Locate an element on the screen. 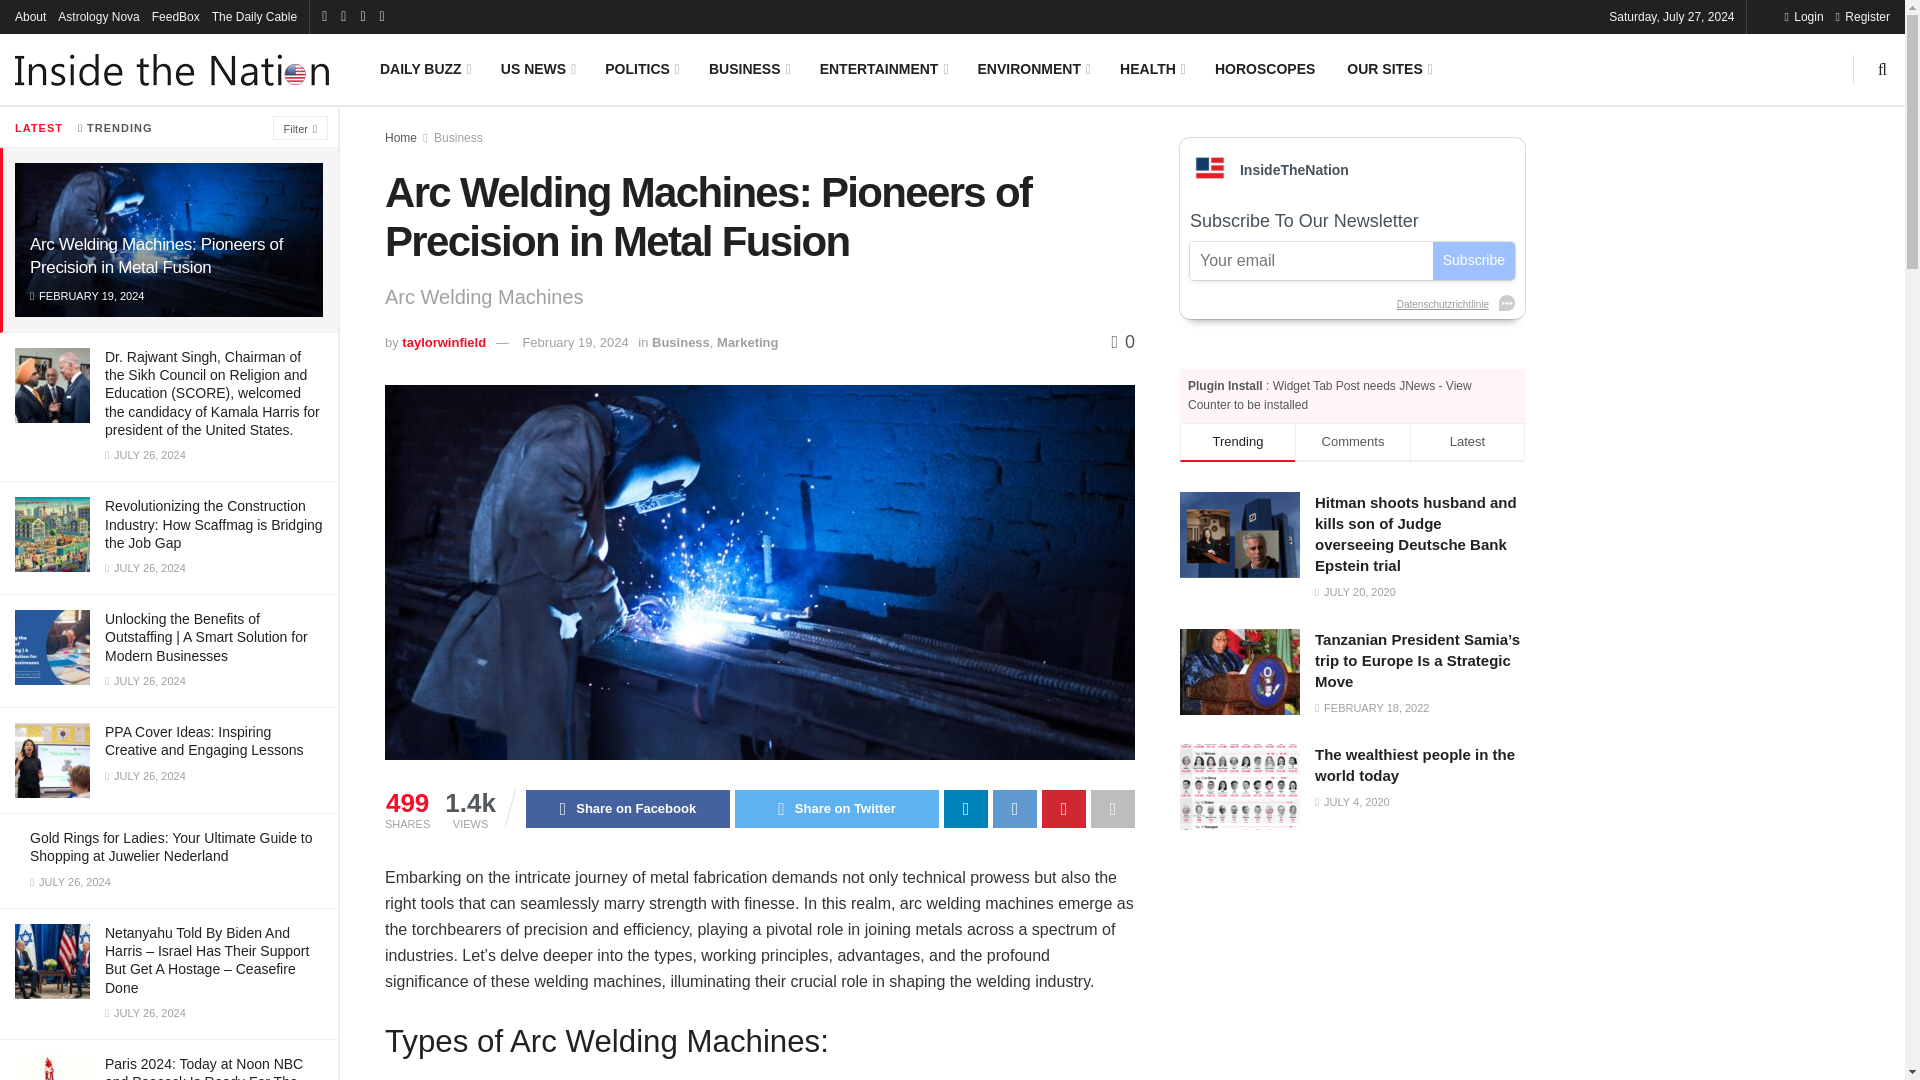 The image size is (1920, 1080). Filter is located at coordinates (300, 128).